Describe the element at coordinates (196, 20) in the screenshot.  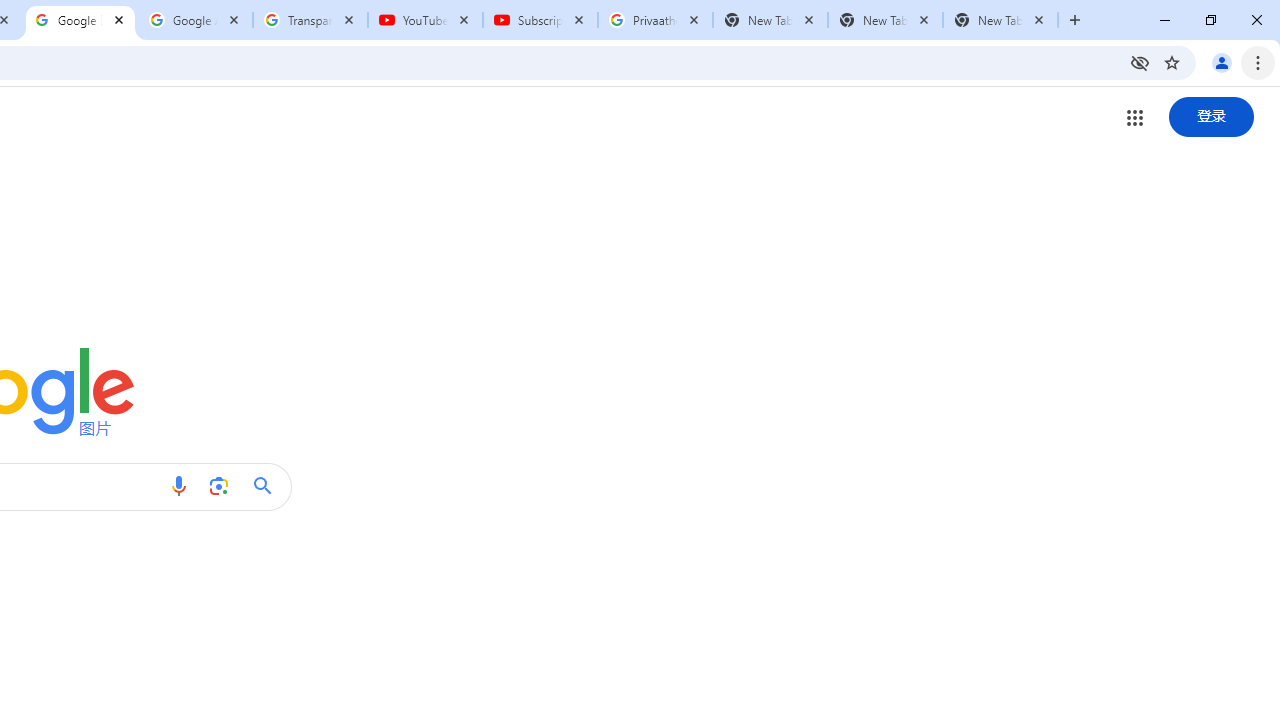
I see `Google Account` at that location.